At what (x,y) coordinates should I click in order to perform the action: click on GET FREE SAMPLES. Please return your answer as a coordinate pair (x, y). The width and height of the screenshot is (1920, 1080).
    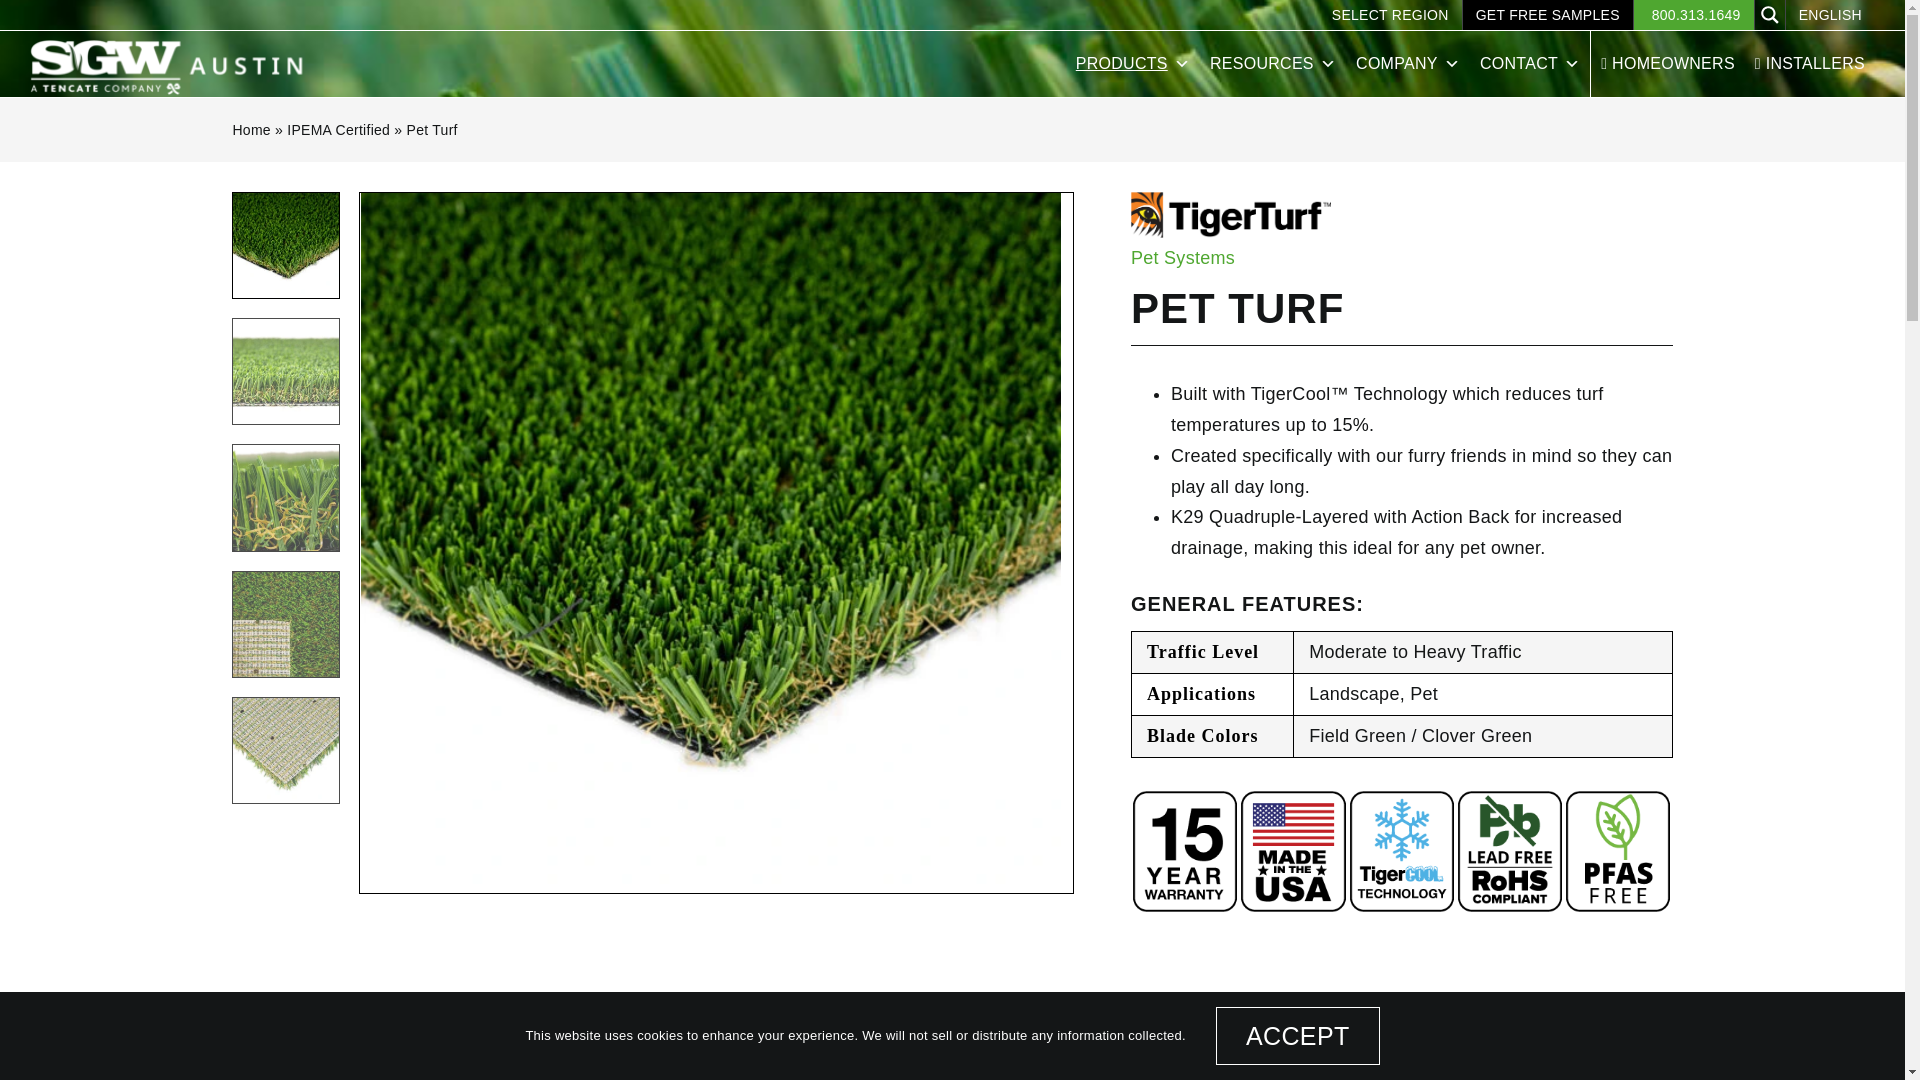
    Looking at the image, I should click on (1548, 15).